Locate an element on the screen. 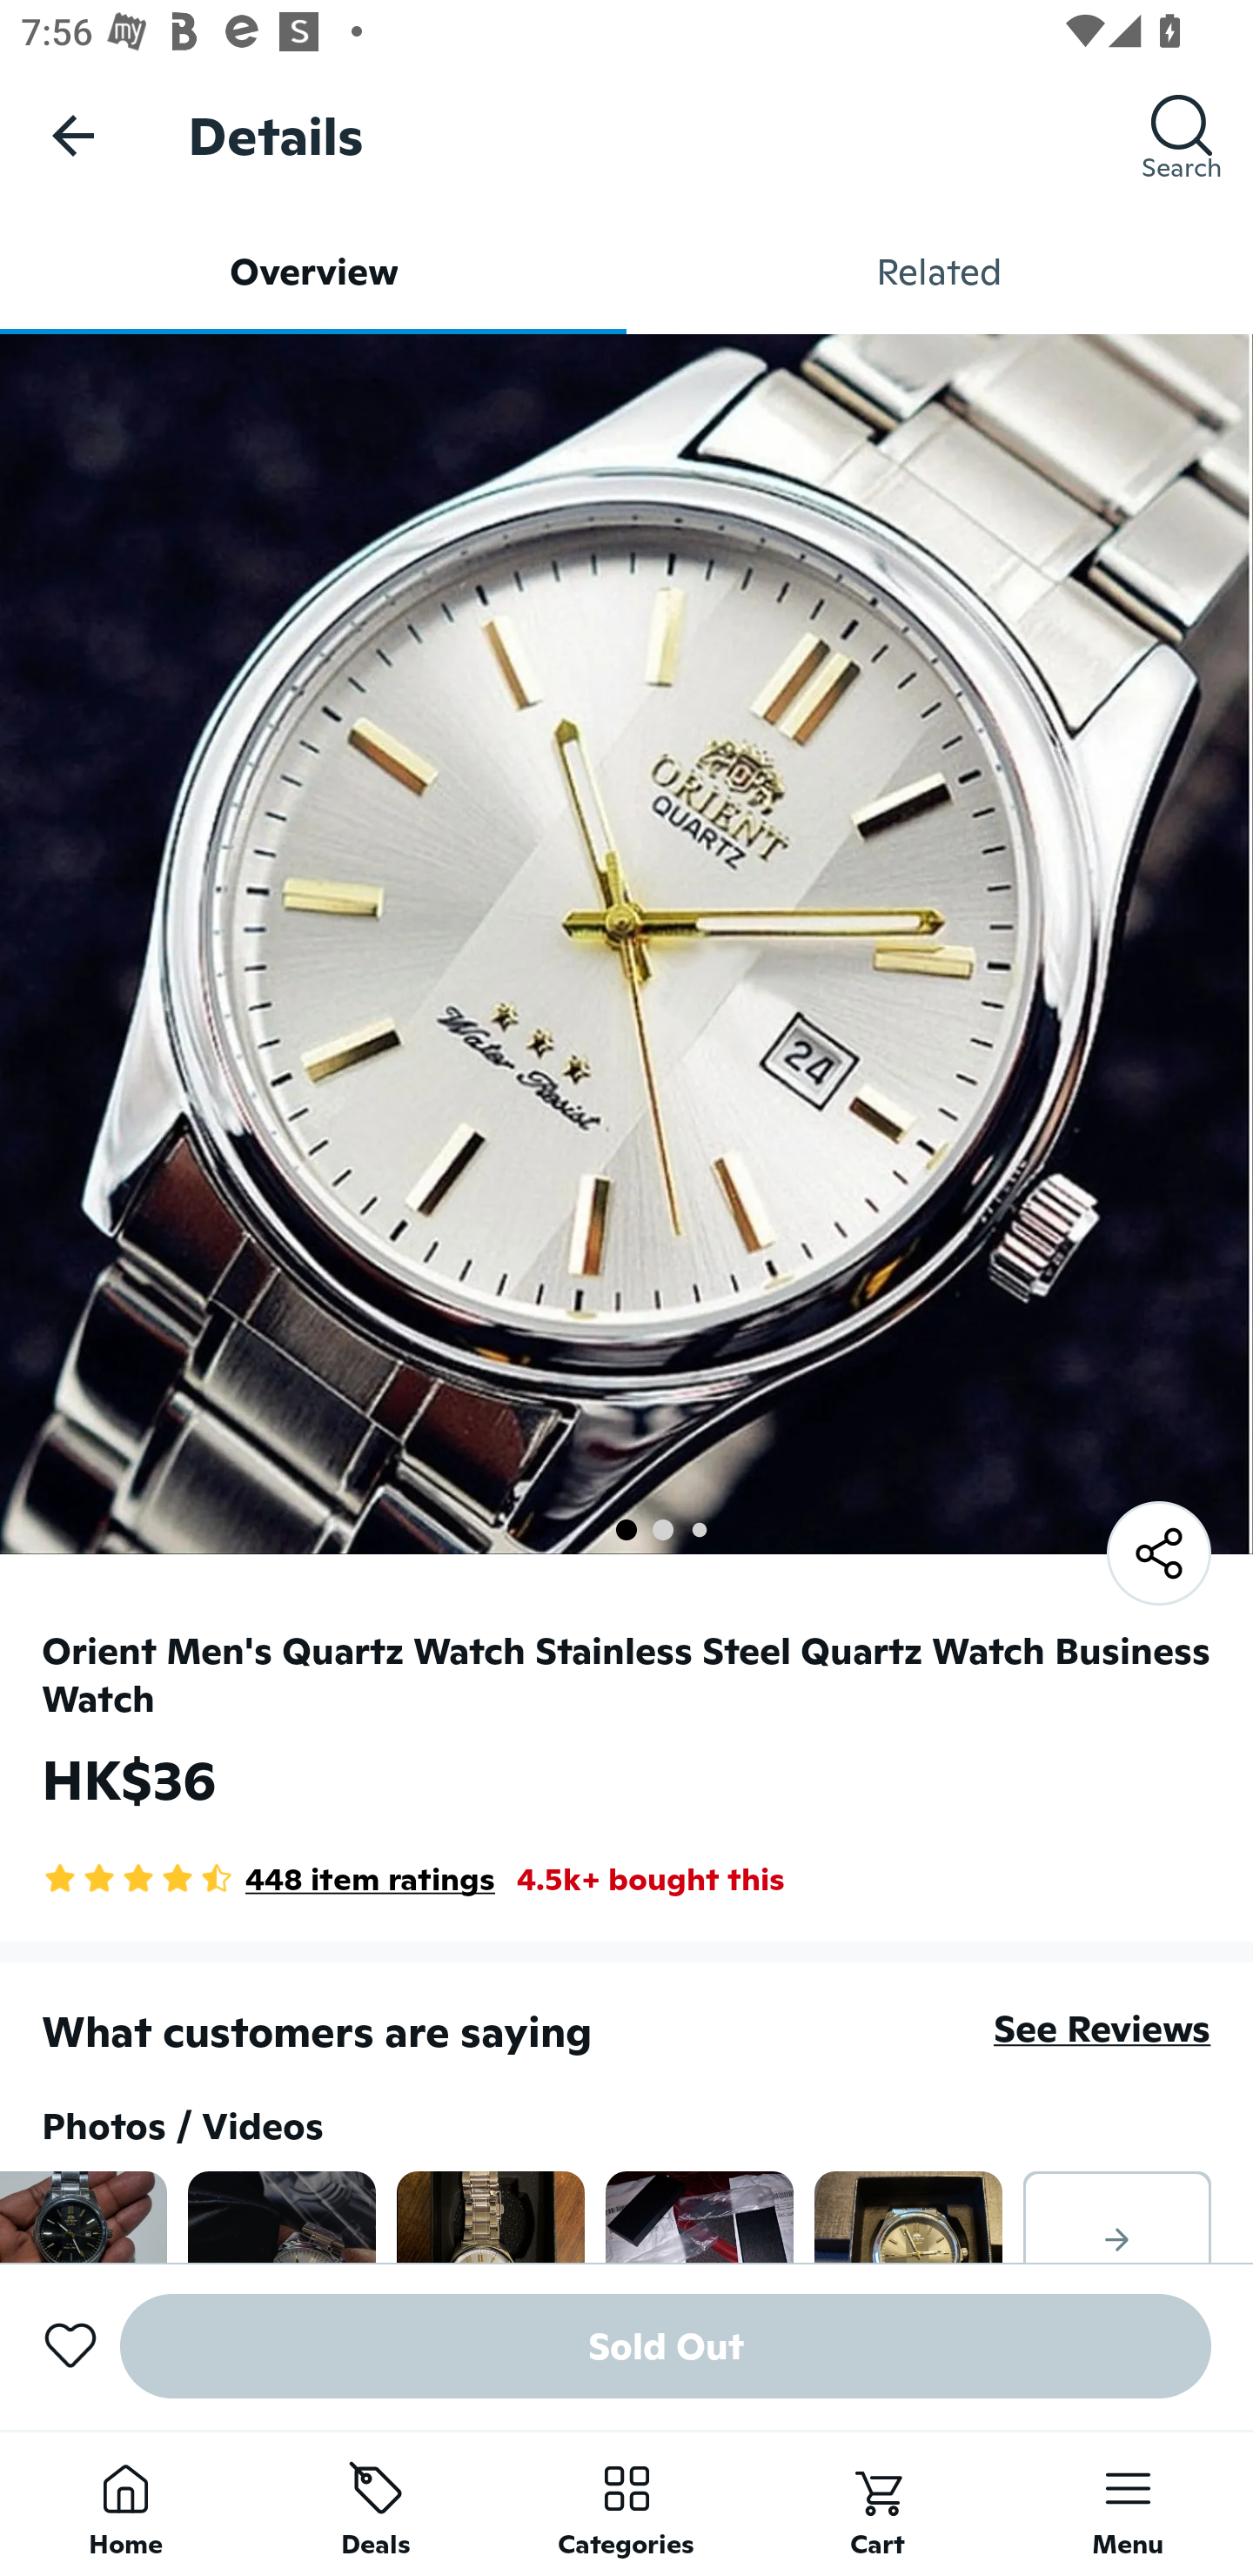  Search is located at coordinates (1182, 135).